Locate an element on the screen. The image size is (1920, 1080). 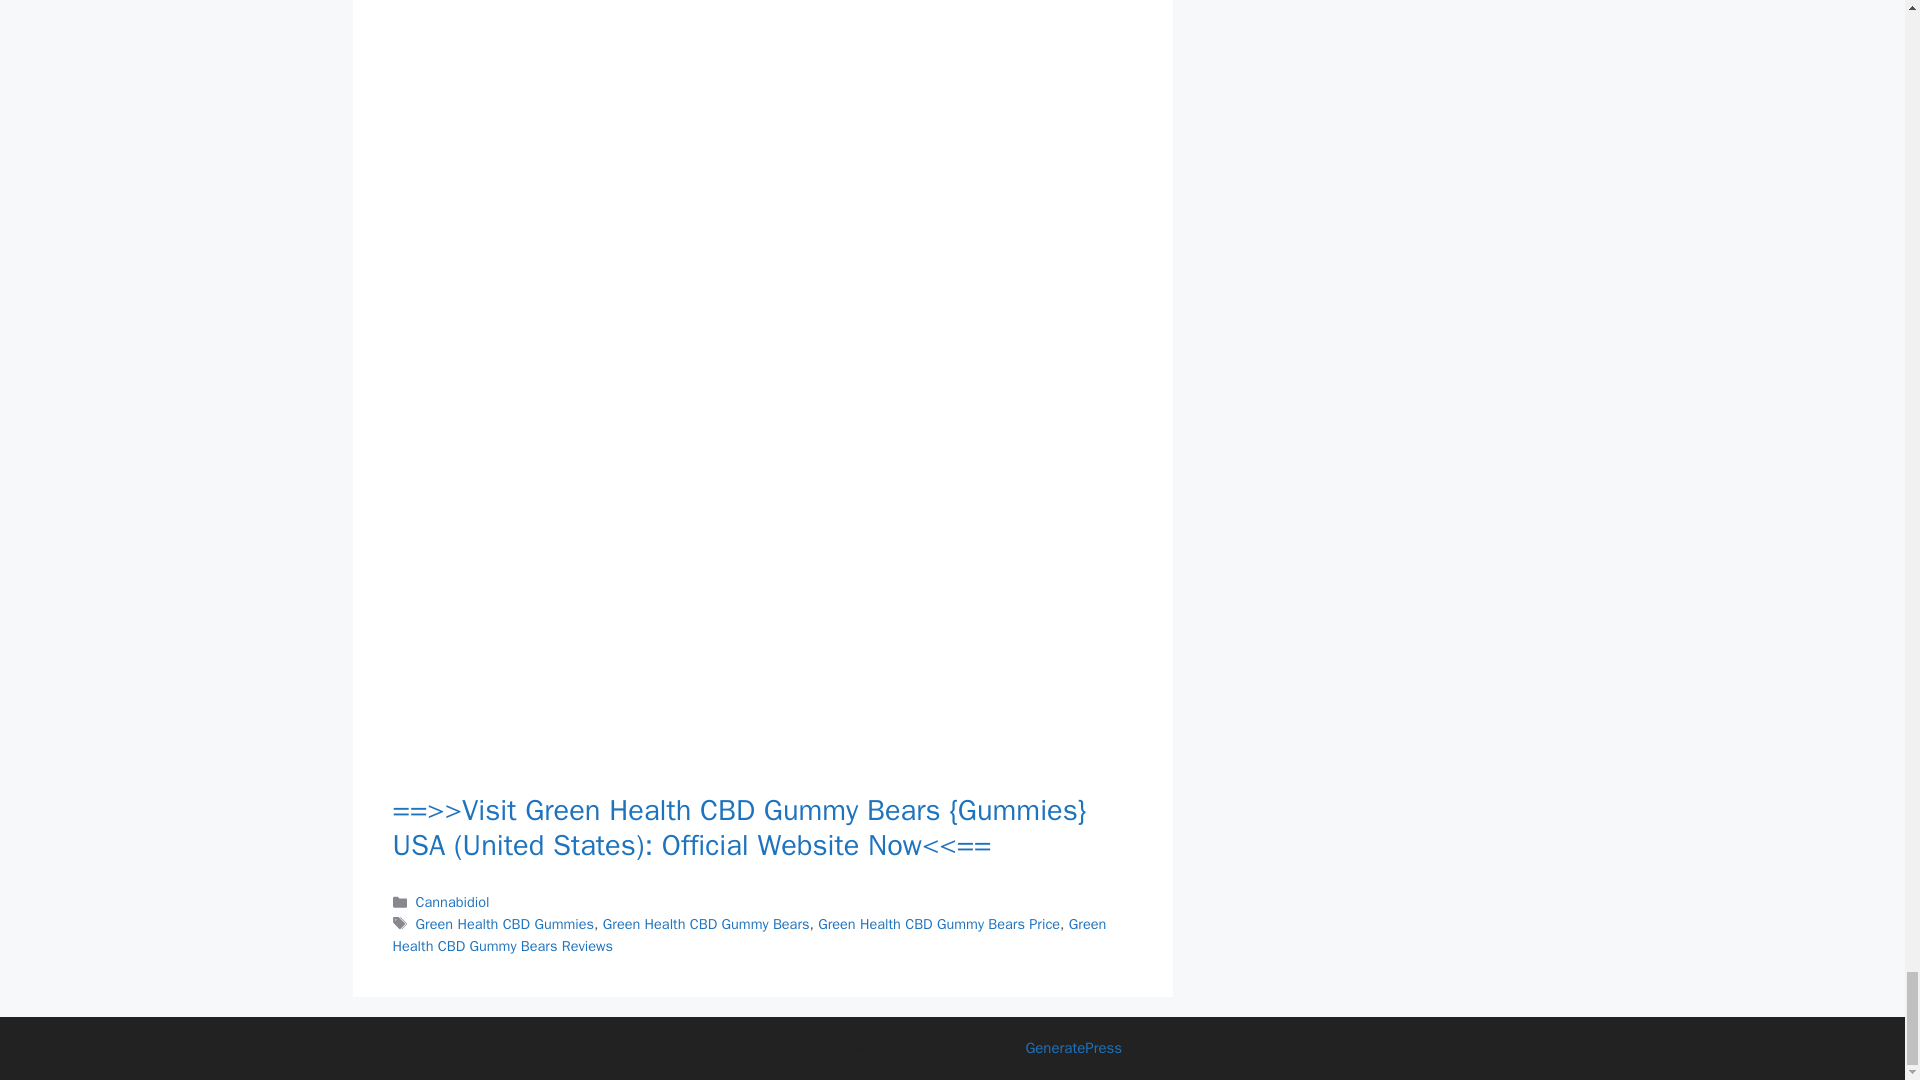
Green Health CBD Gummies is located at coordinates (504, 924).